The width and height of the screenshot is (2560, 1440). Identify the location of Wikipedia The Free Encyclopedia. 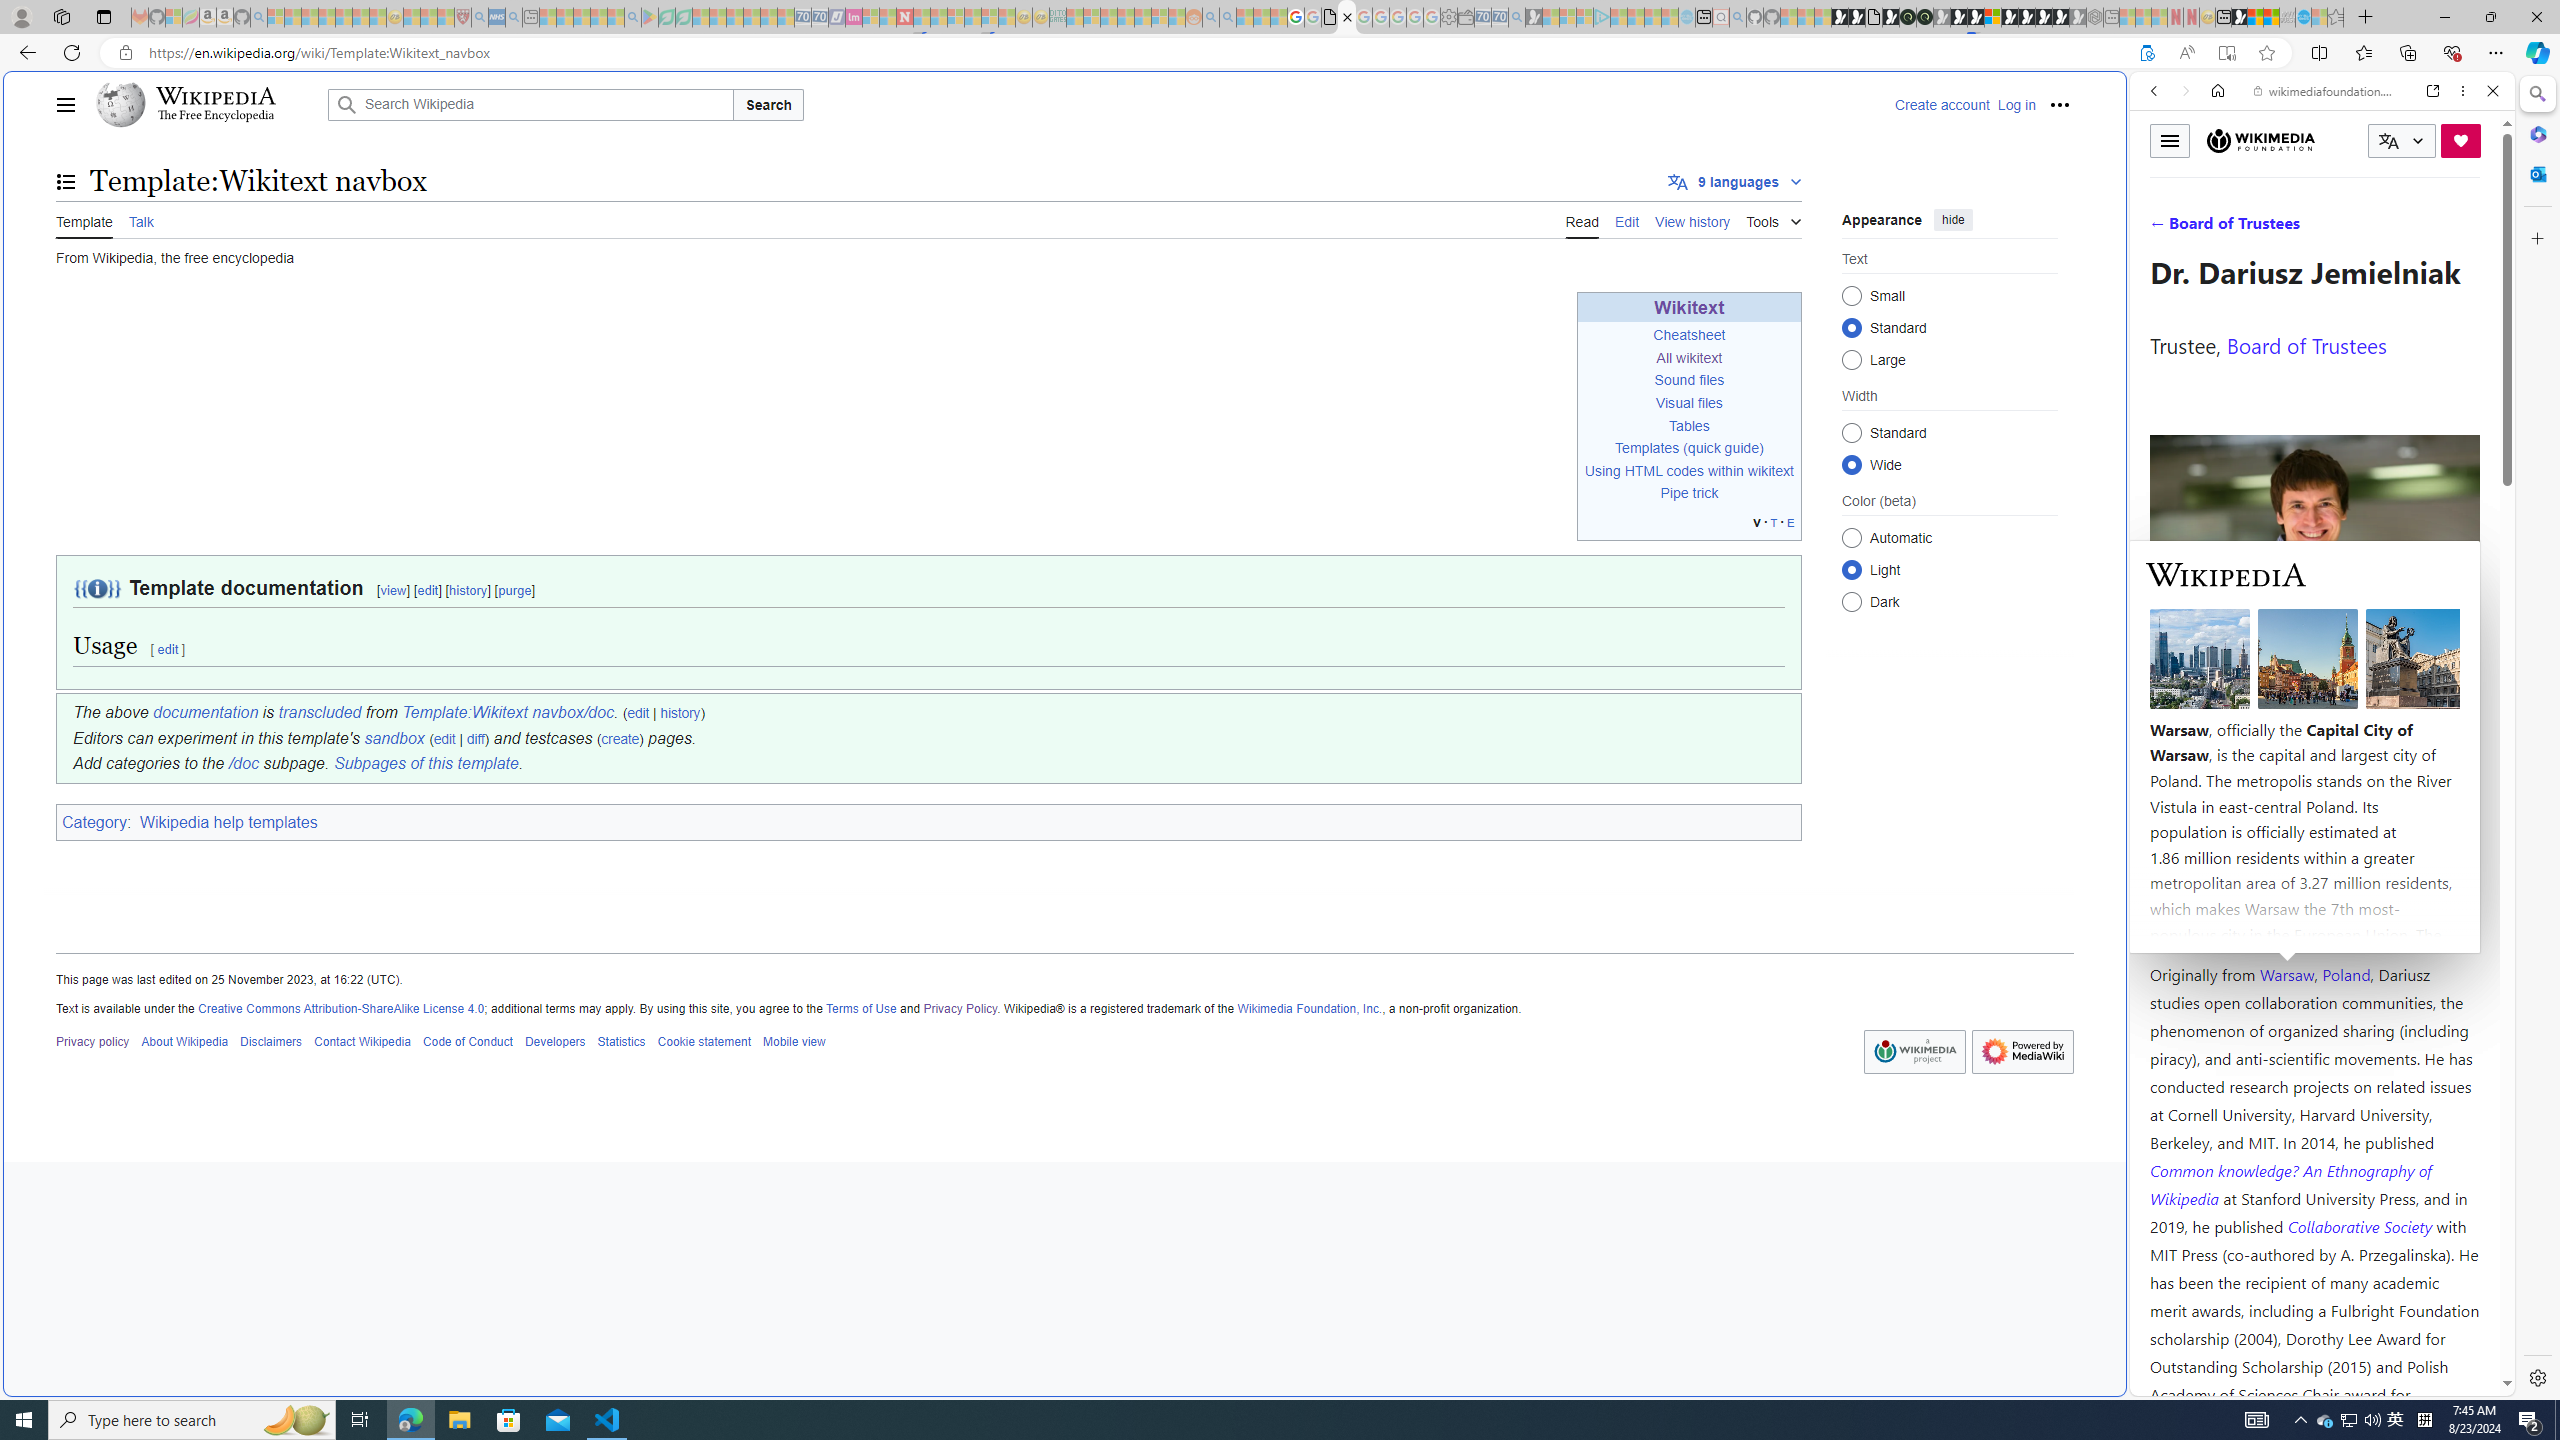
(207, 104).